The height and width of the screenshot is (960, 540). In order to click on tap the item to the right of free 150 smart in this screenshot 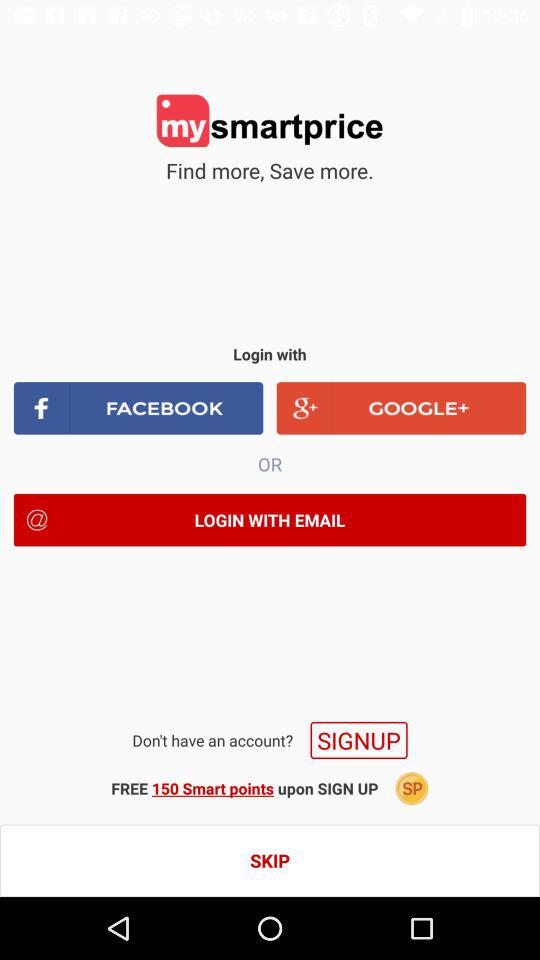, I will do `click(412, 788)`.